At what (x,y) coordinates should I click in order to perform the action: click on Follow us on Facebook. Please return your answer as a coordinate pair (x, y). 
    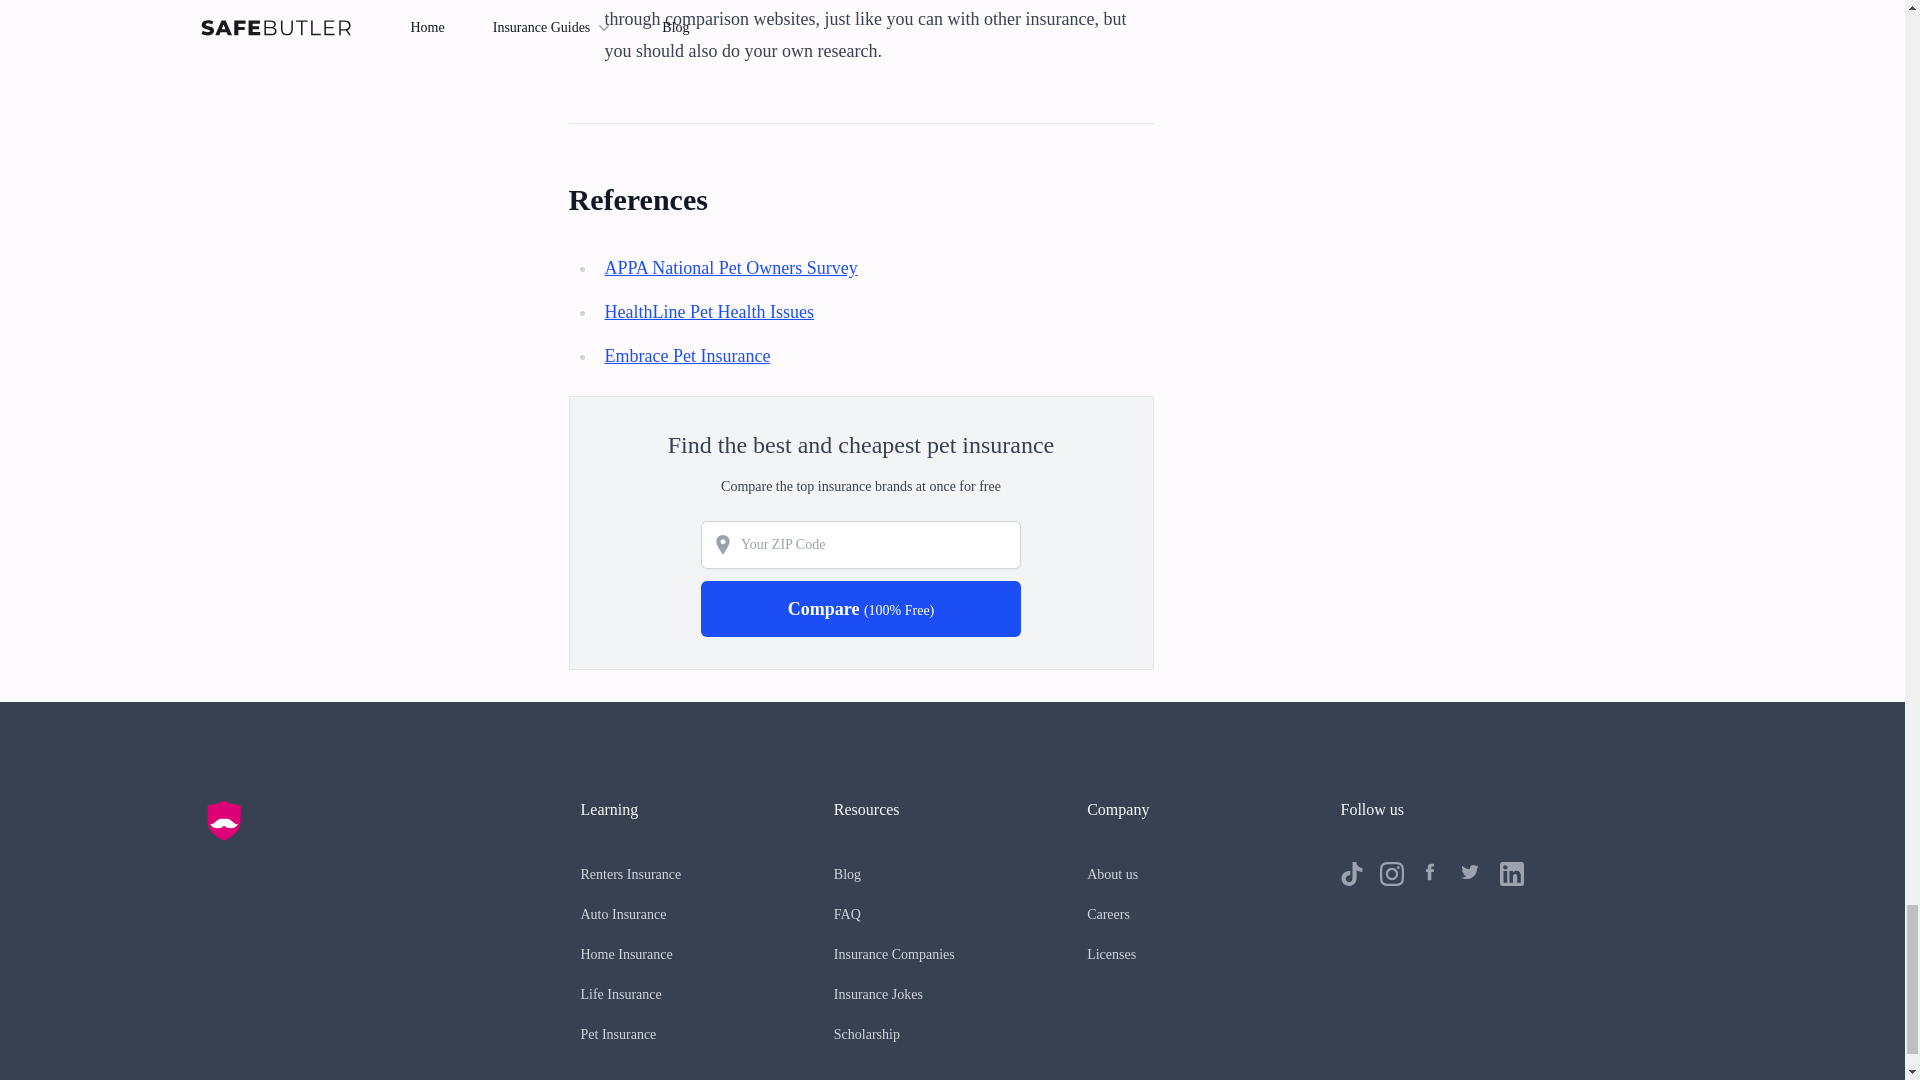
    Looking at the image, I should click on (1432, 873).